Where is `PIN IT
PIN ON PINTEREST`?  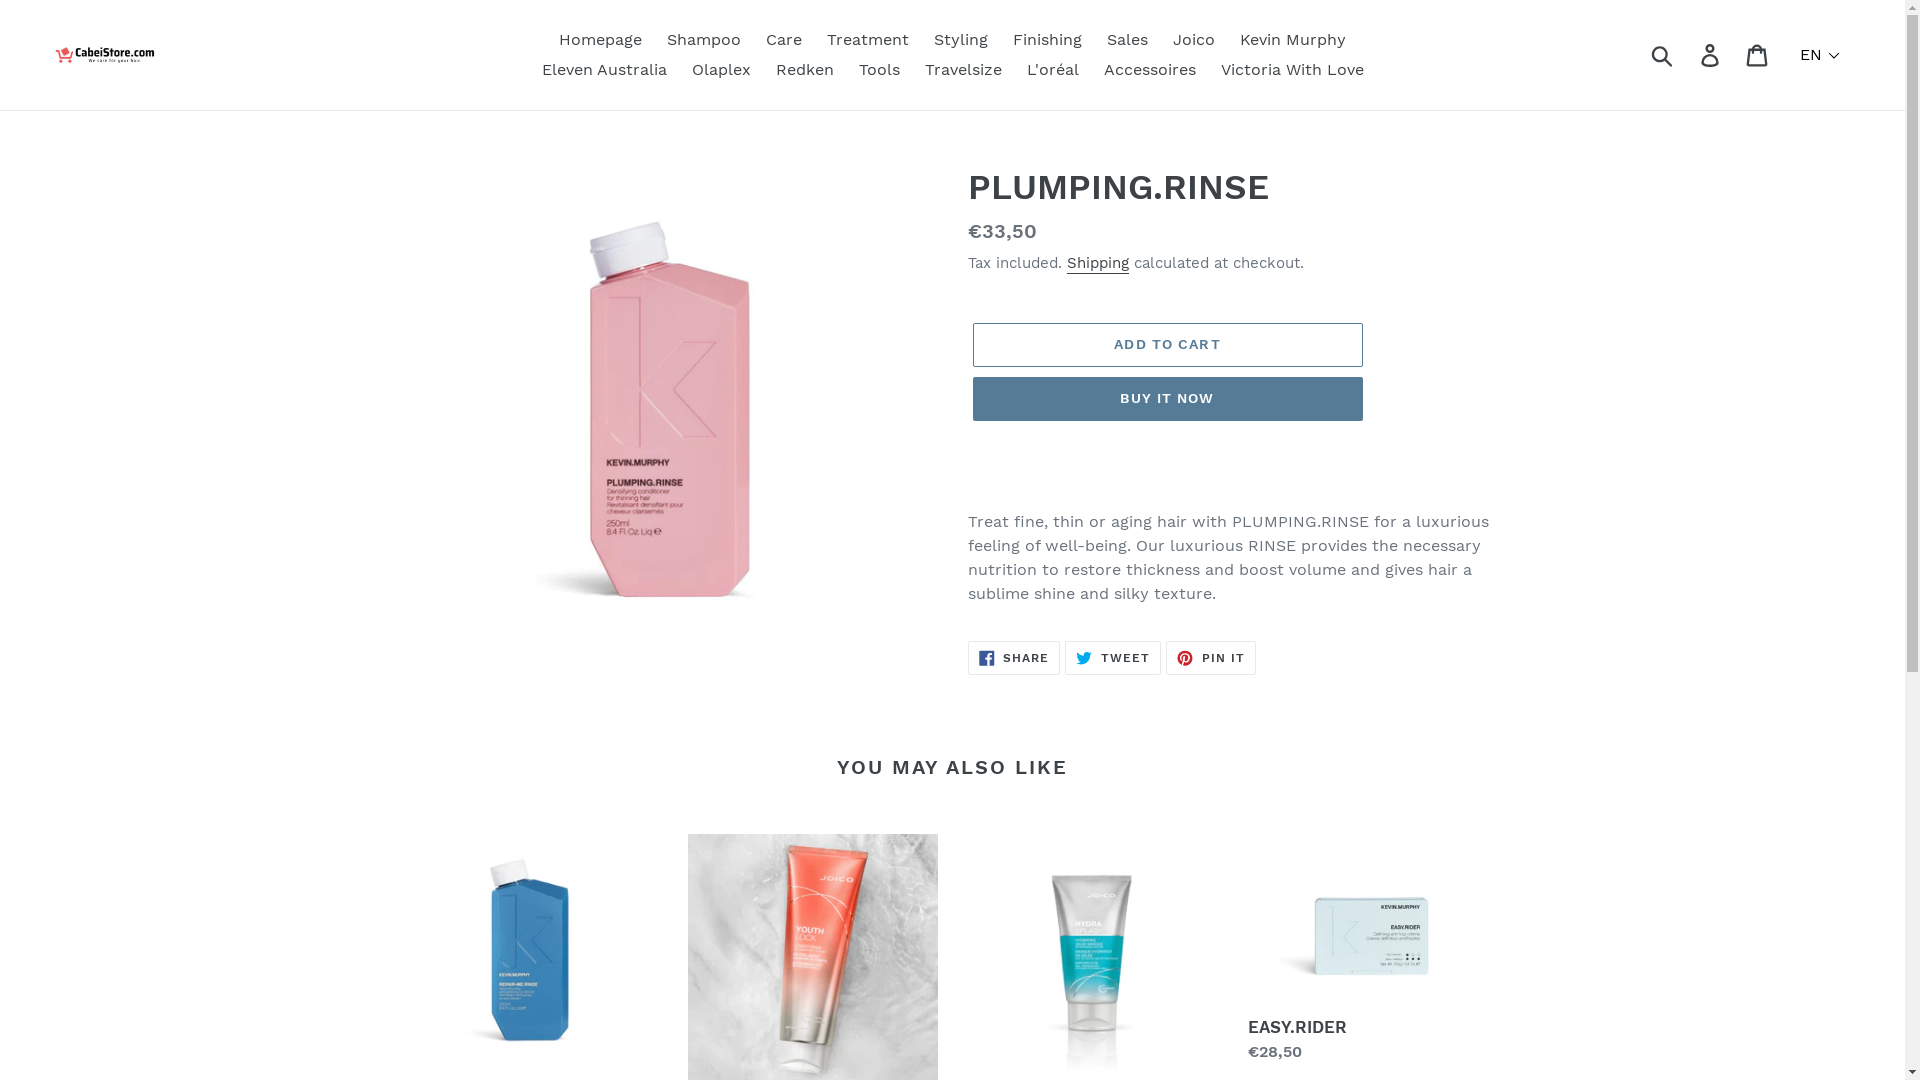
PIN IT
PIN ON PINTEREST is located at coordinates (1211, 658).